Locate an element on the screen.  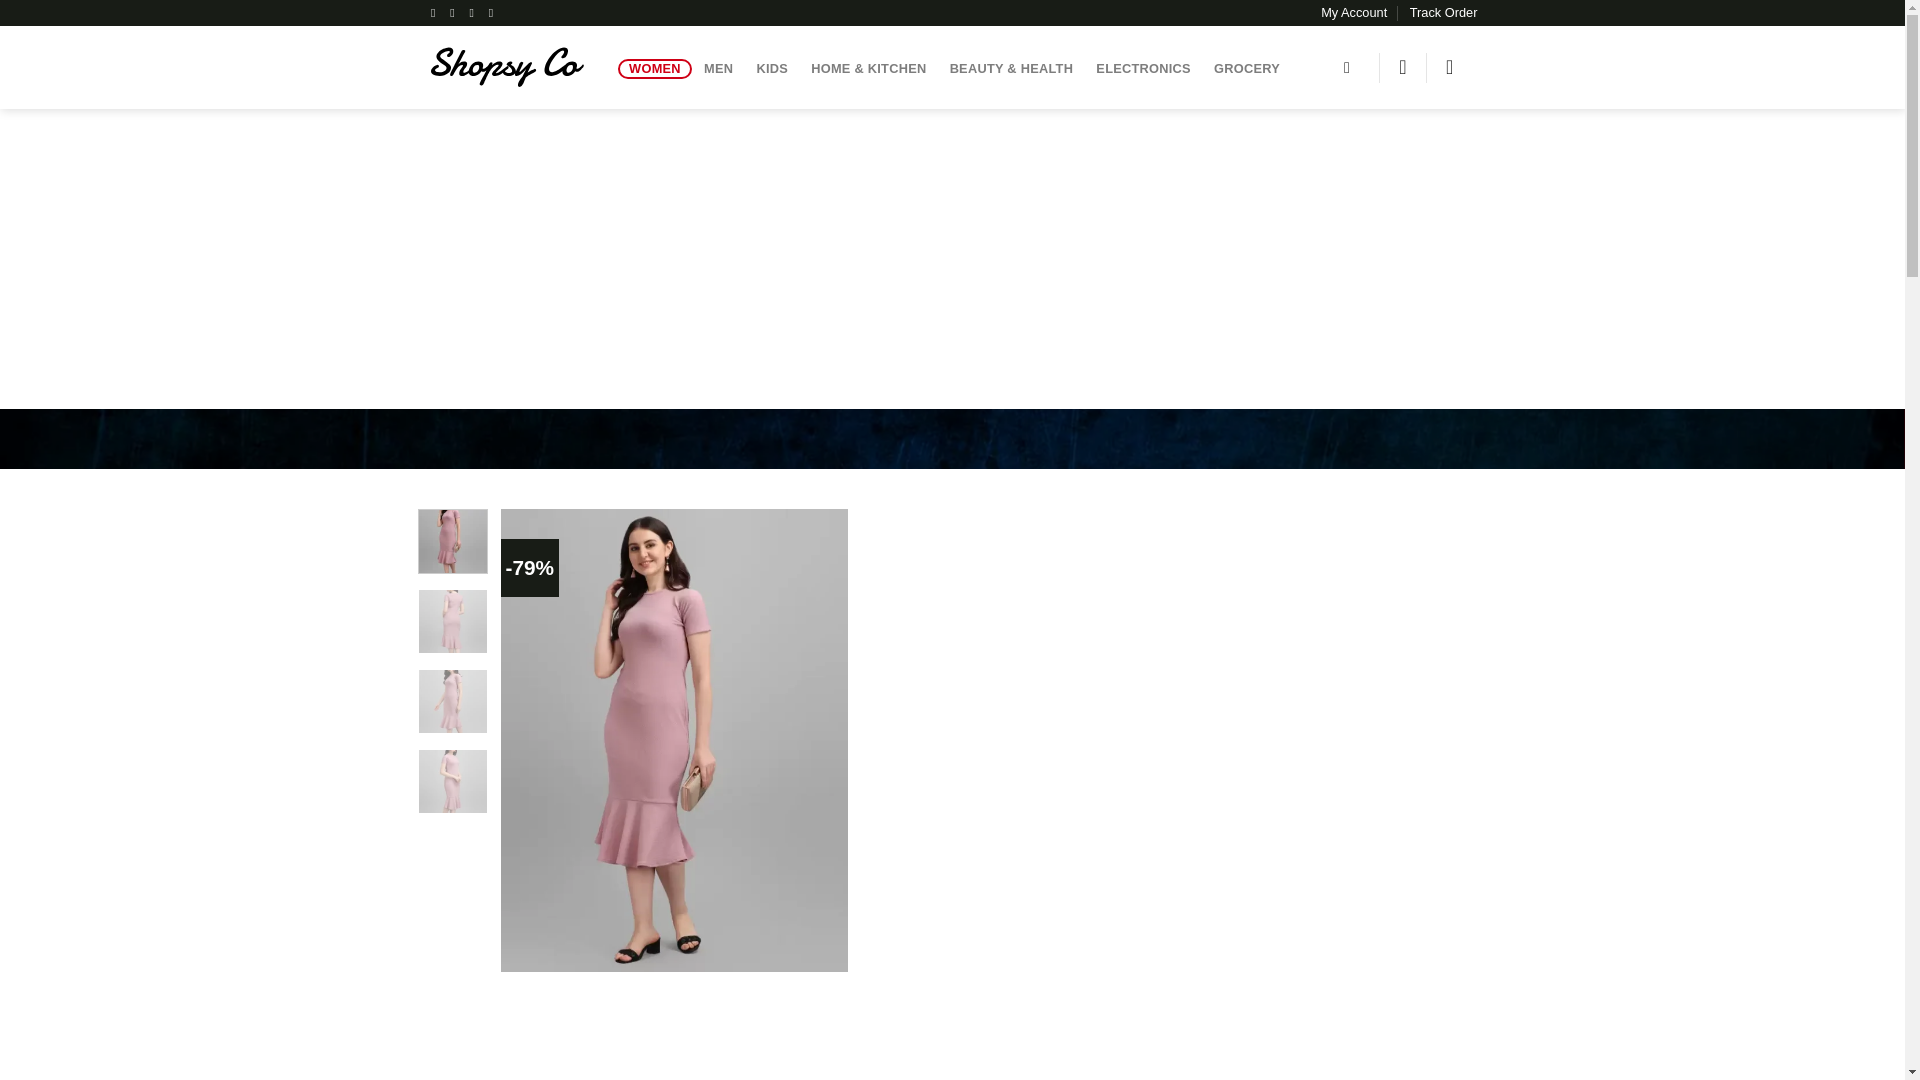
Wishlist is located at coordinates (1403, 66).